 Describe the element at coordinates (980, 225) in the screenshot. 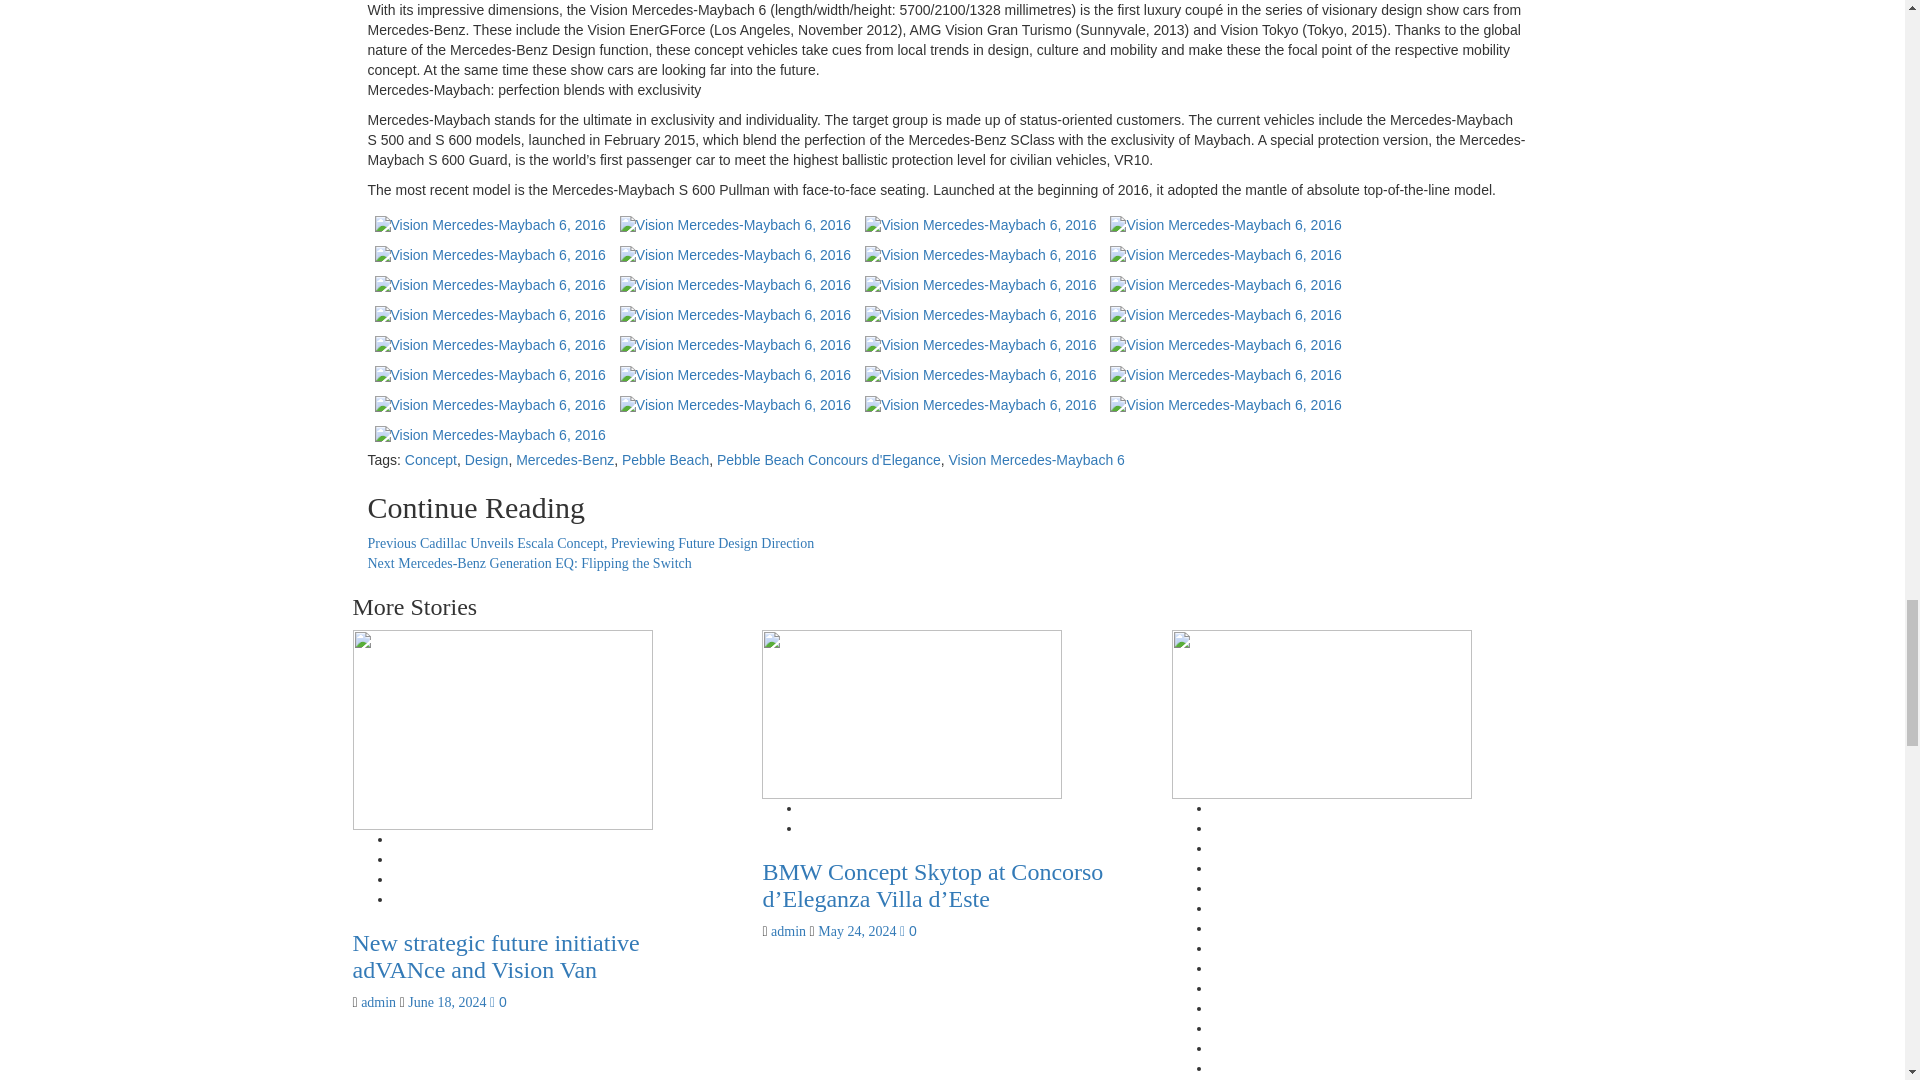

I see `Vision Mercedes-Maybach 6, 2016` at that location.